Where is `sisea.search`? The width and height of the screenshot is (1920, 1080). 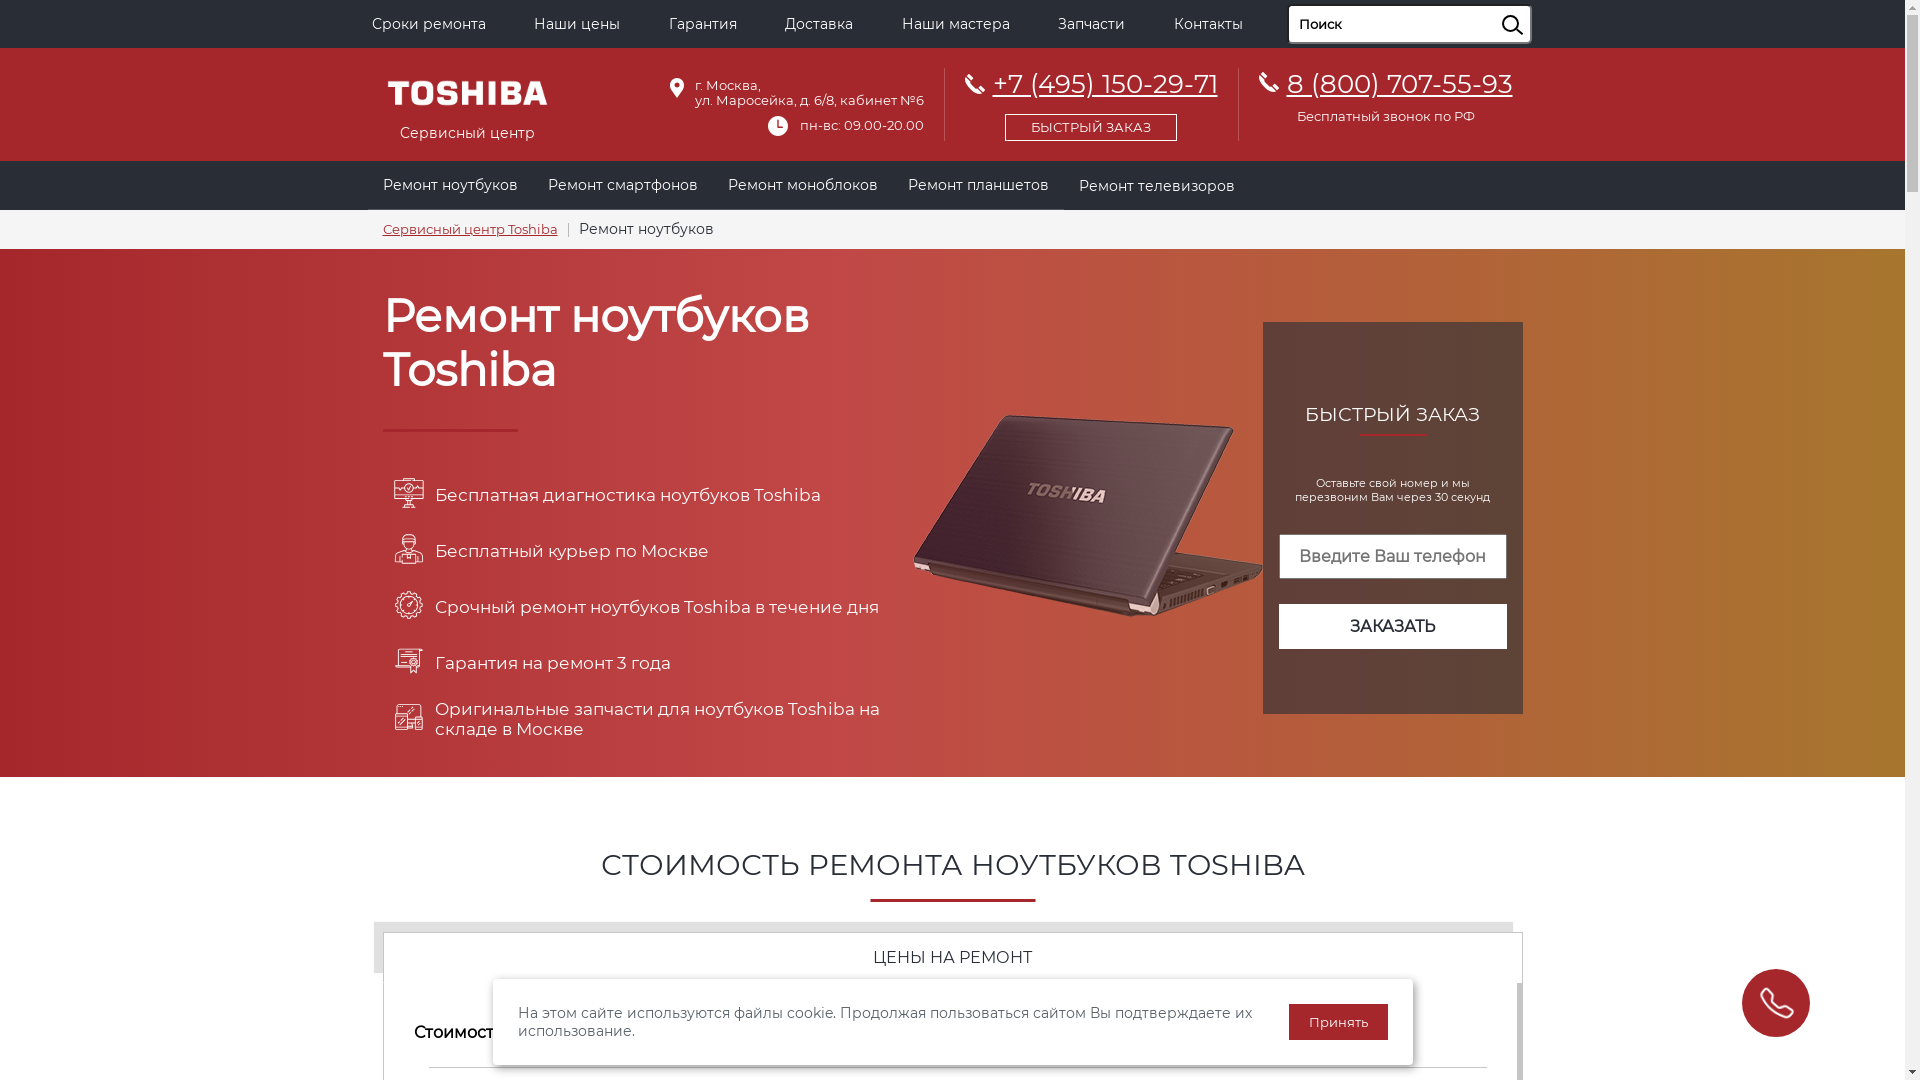
sisea.search is located at coordinates (1538, 5).